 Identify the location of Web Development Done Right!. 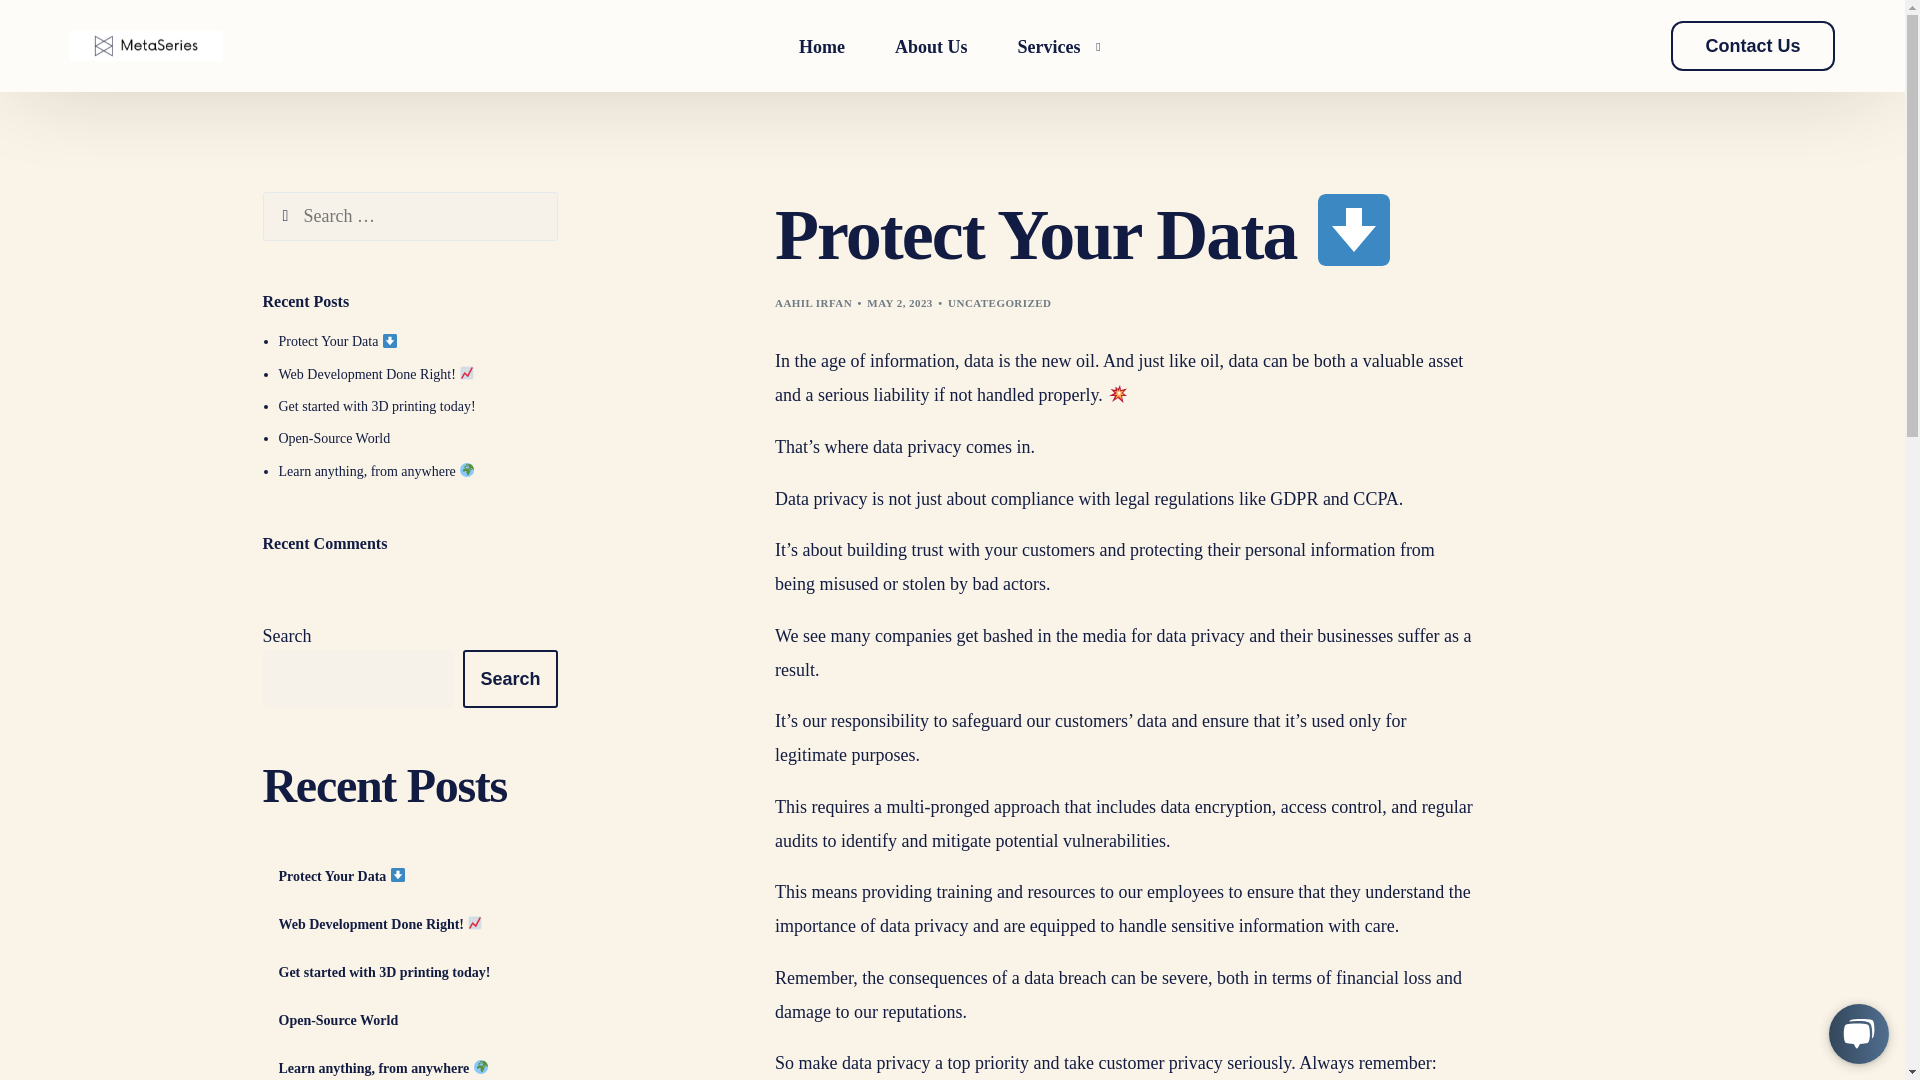
(417, 926).